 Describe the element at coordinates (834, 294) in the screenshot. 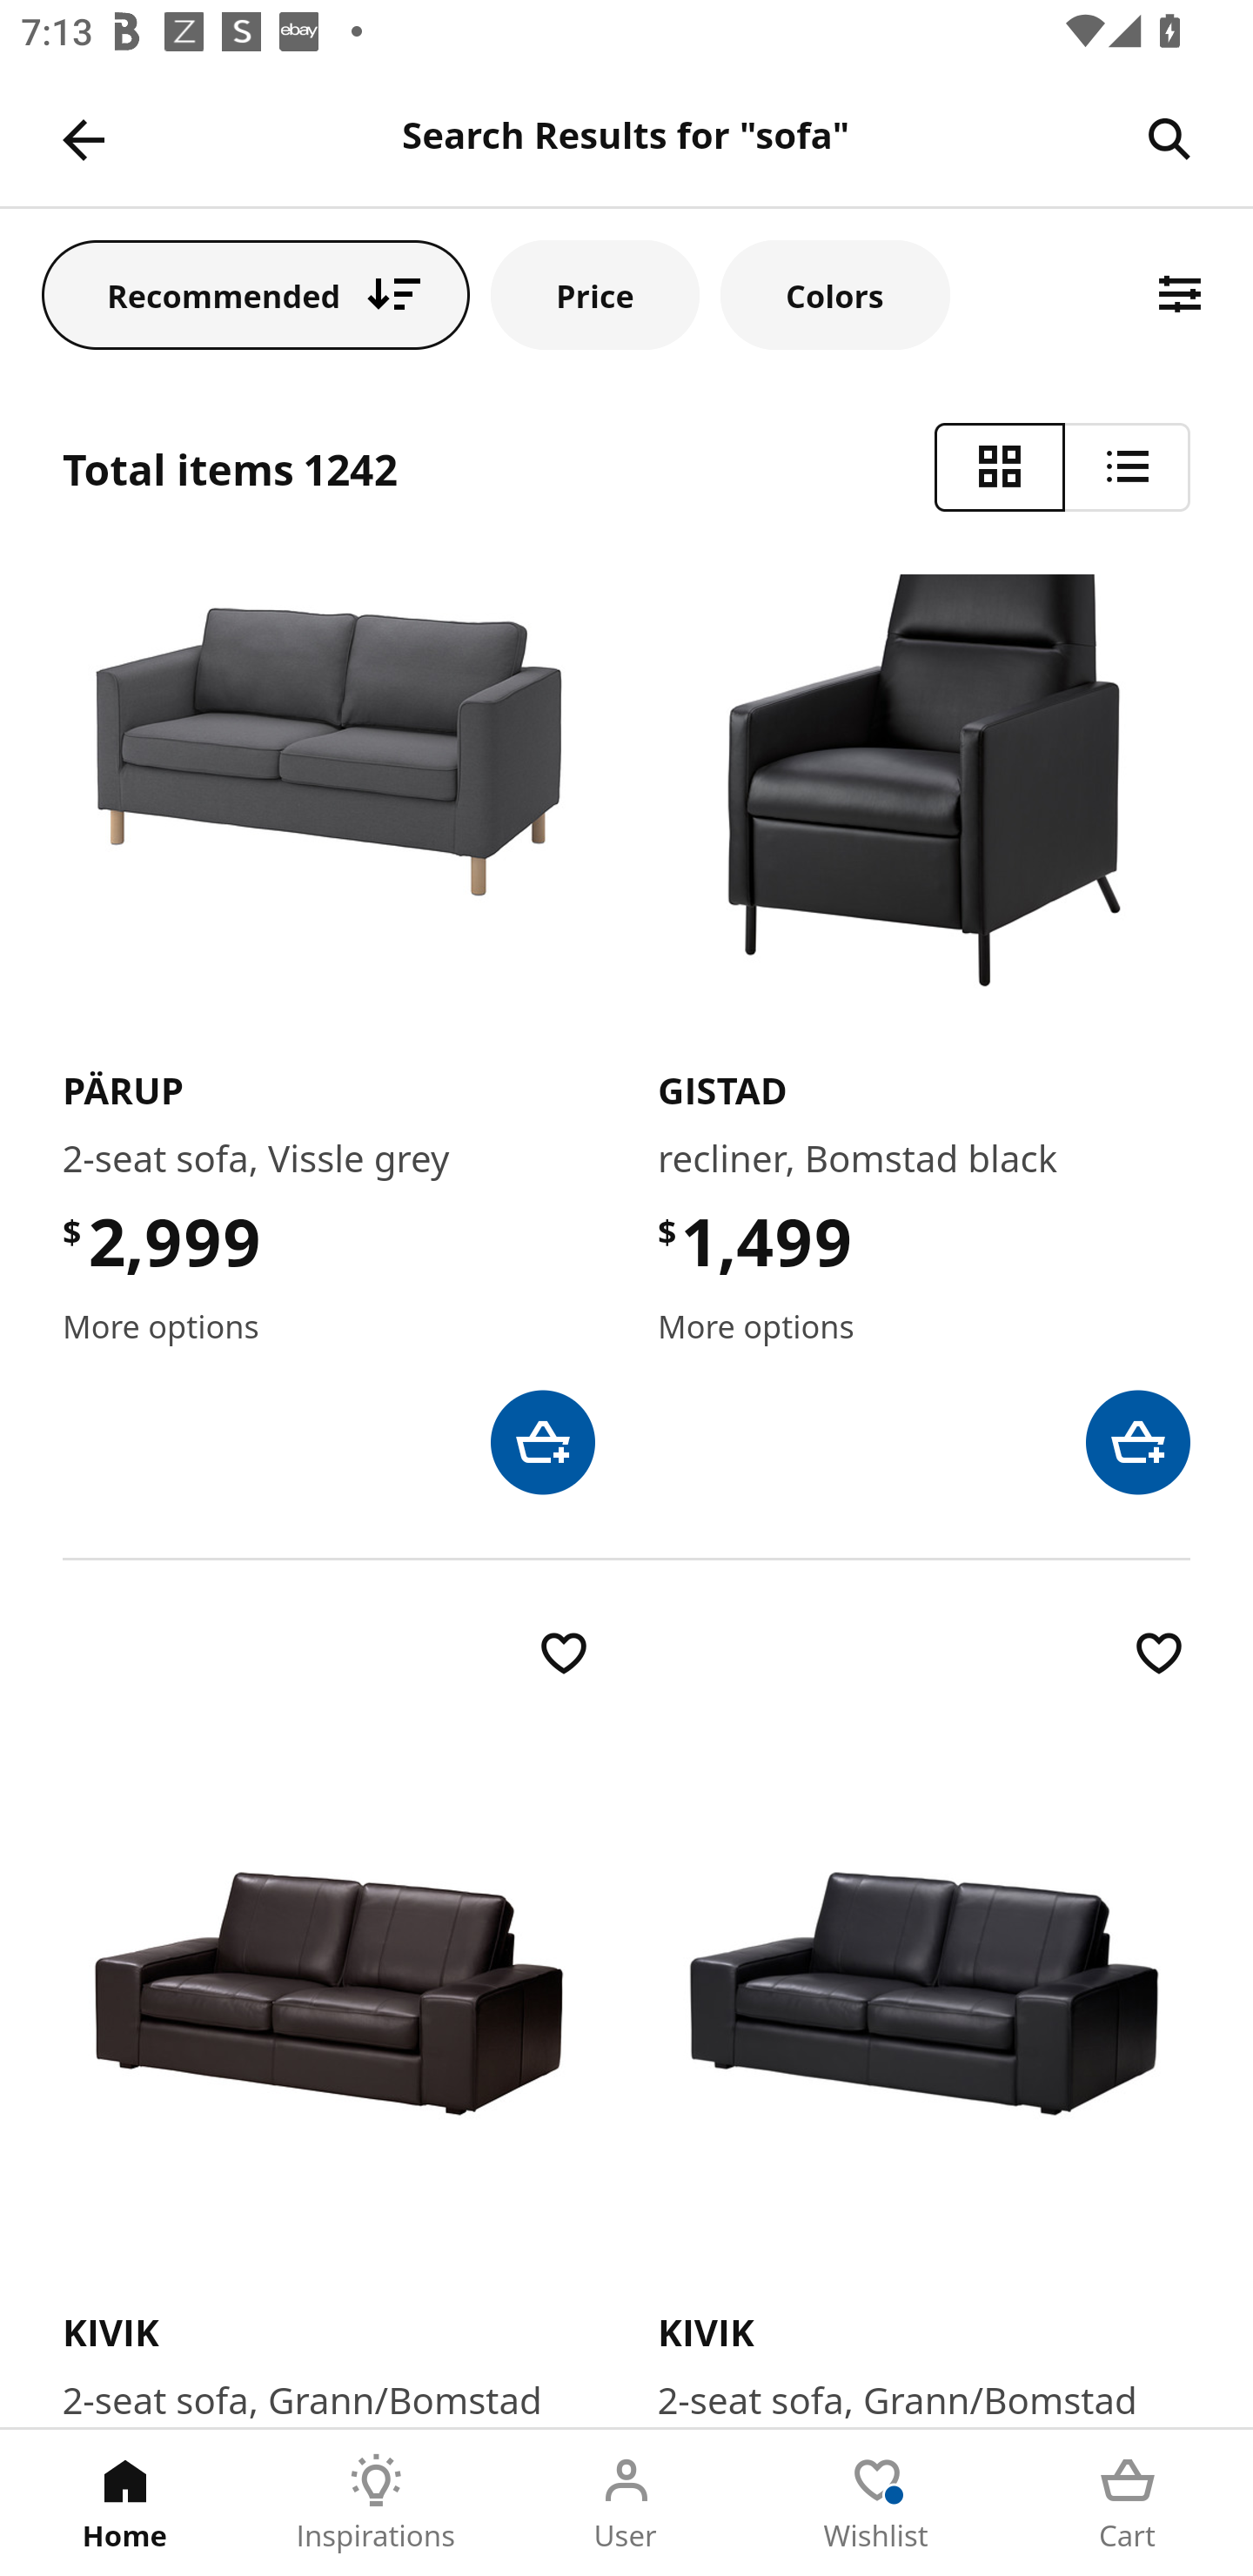

I see `Colors` at that location.